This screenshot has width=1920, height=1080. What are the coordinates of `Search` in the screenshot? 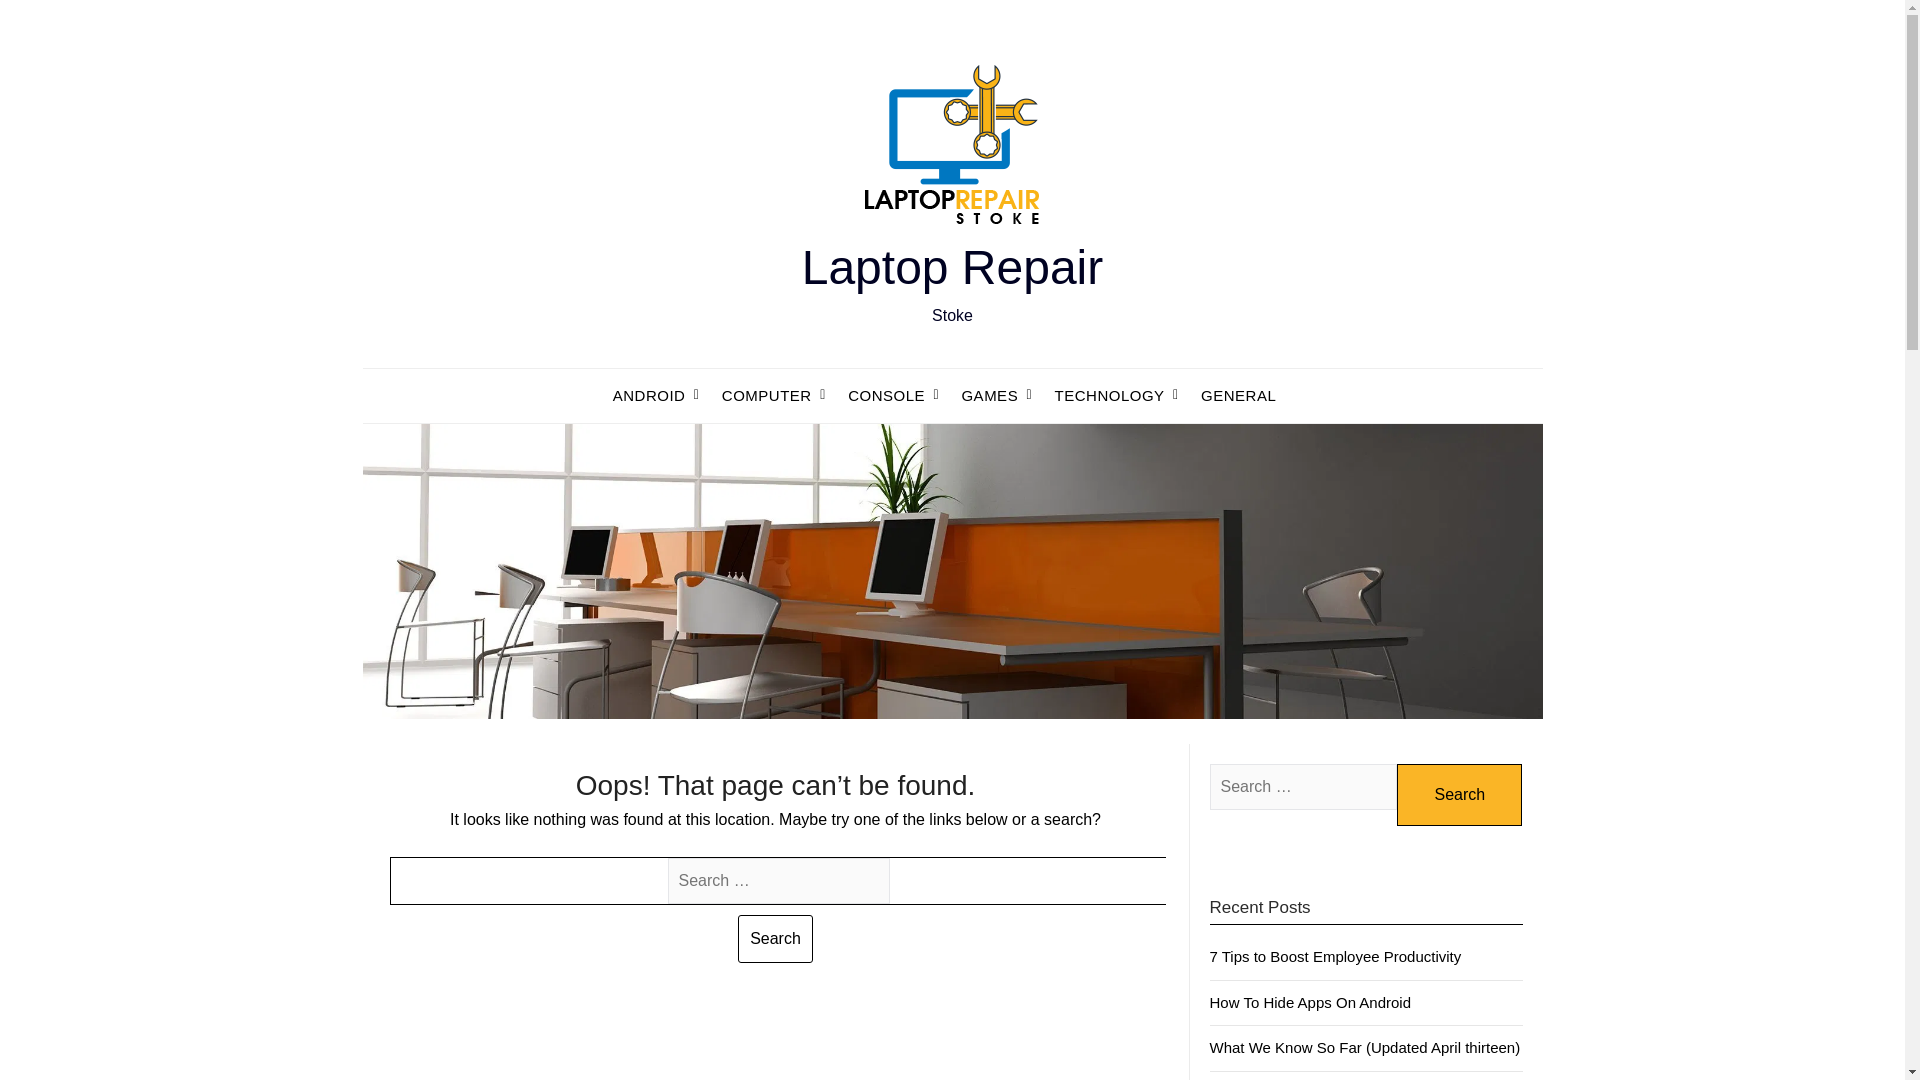 It's located at (774, 938).